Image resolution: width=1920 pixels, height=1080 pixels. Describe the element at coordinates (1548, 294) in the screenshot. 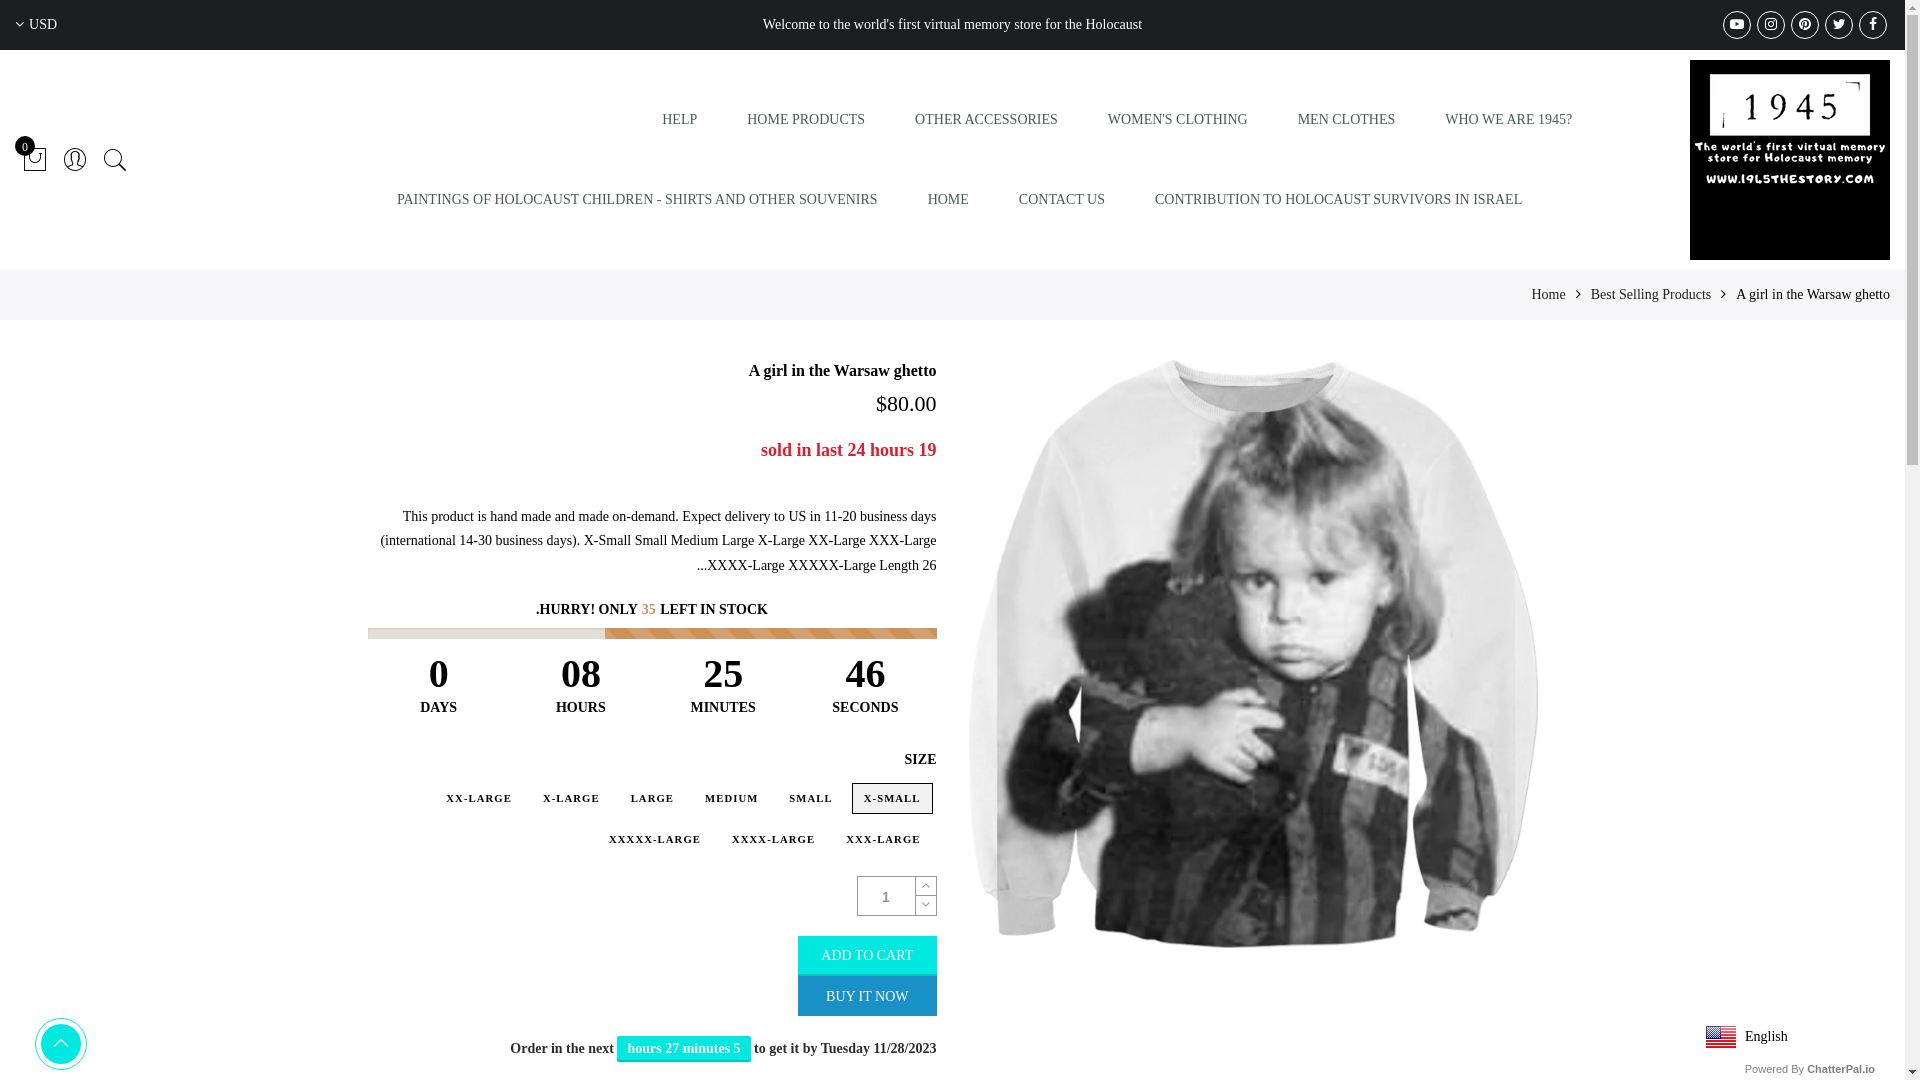

I see `Home` at that location.